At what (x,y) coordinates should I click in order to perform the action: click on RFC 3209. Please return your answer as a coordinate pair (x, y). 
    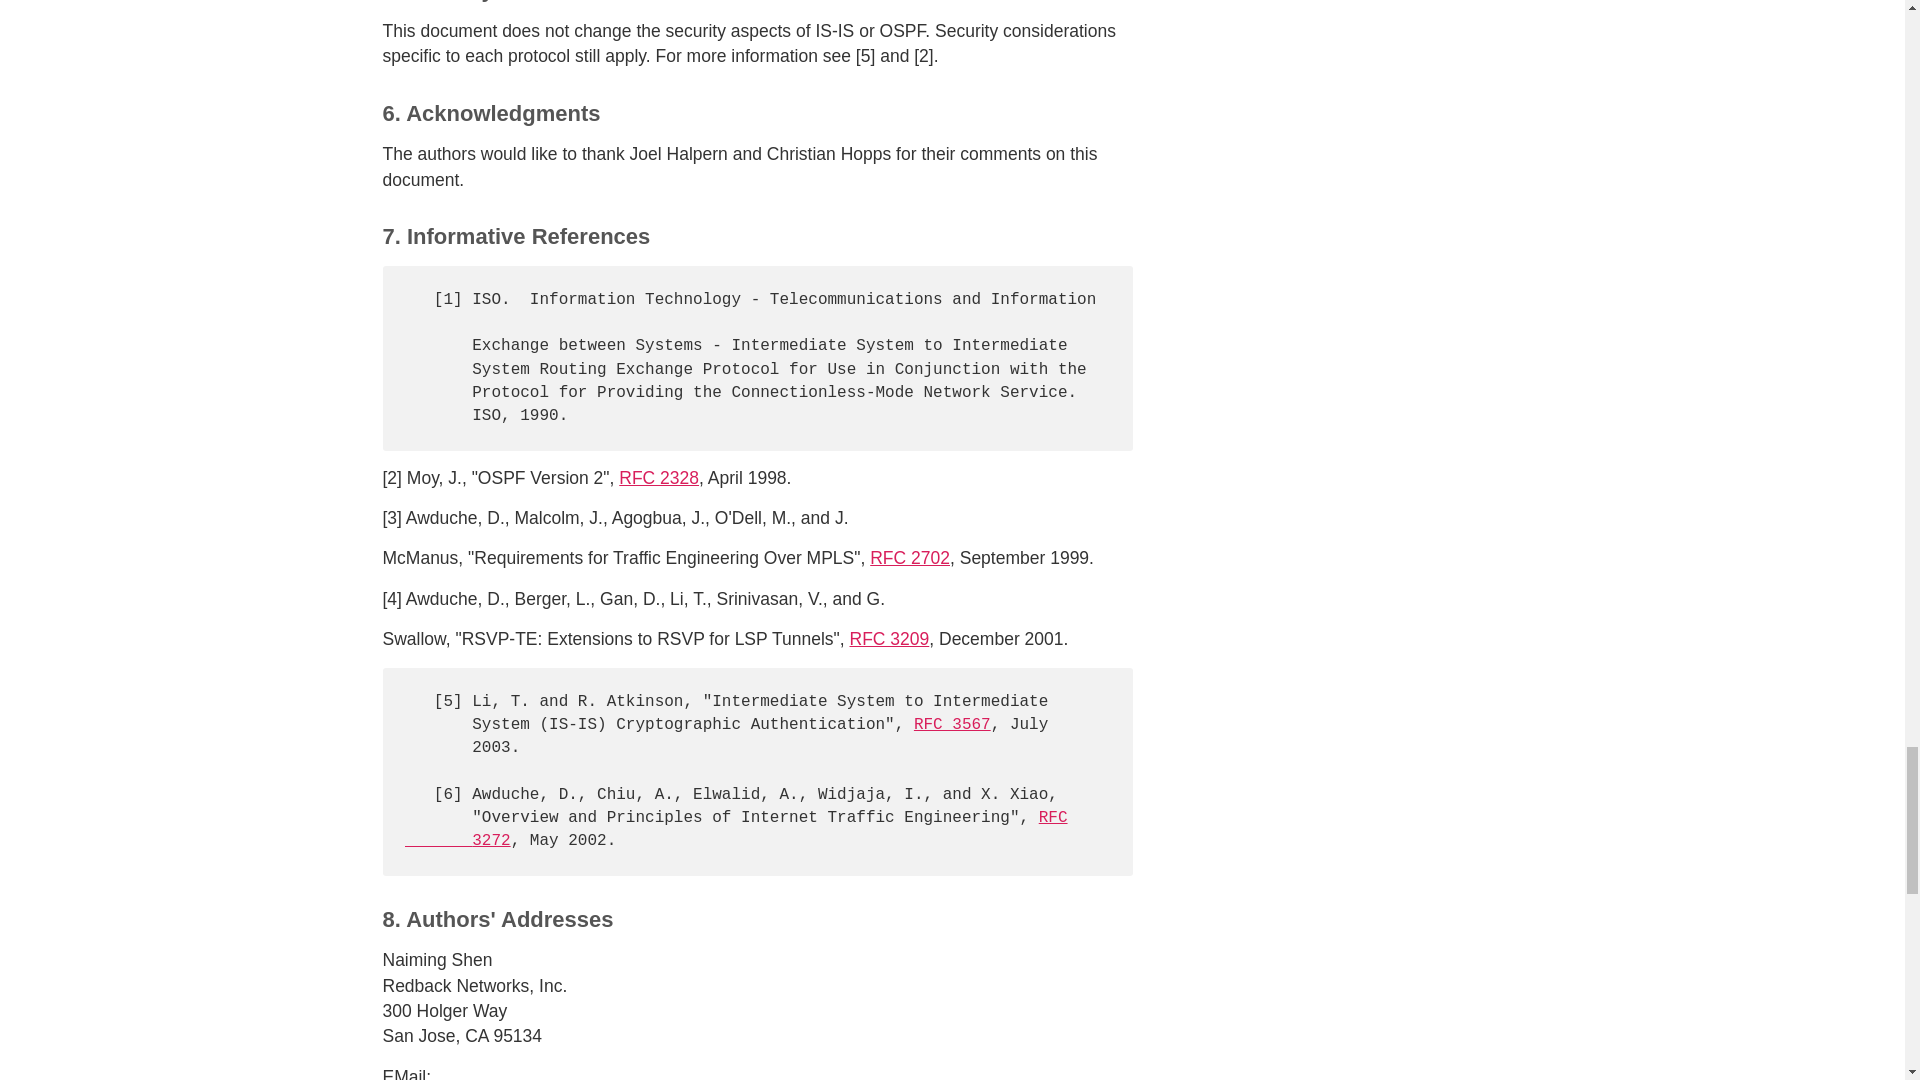
    Looking at the image, I should click on (890, 638).